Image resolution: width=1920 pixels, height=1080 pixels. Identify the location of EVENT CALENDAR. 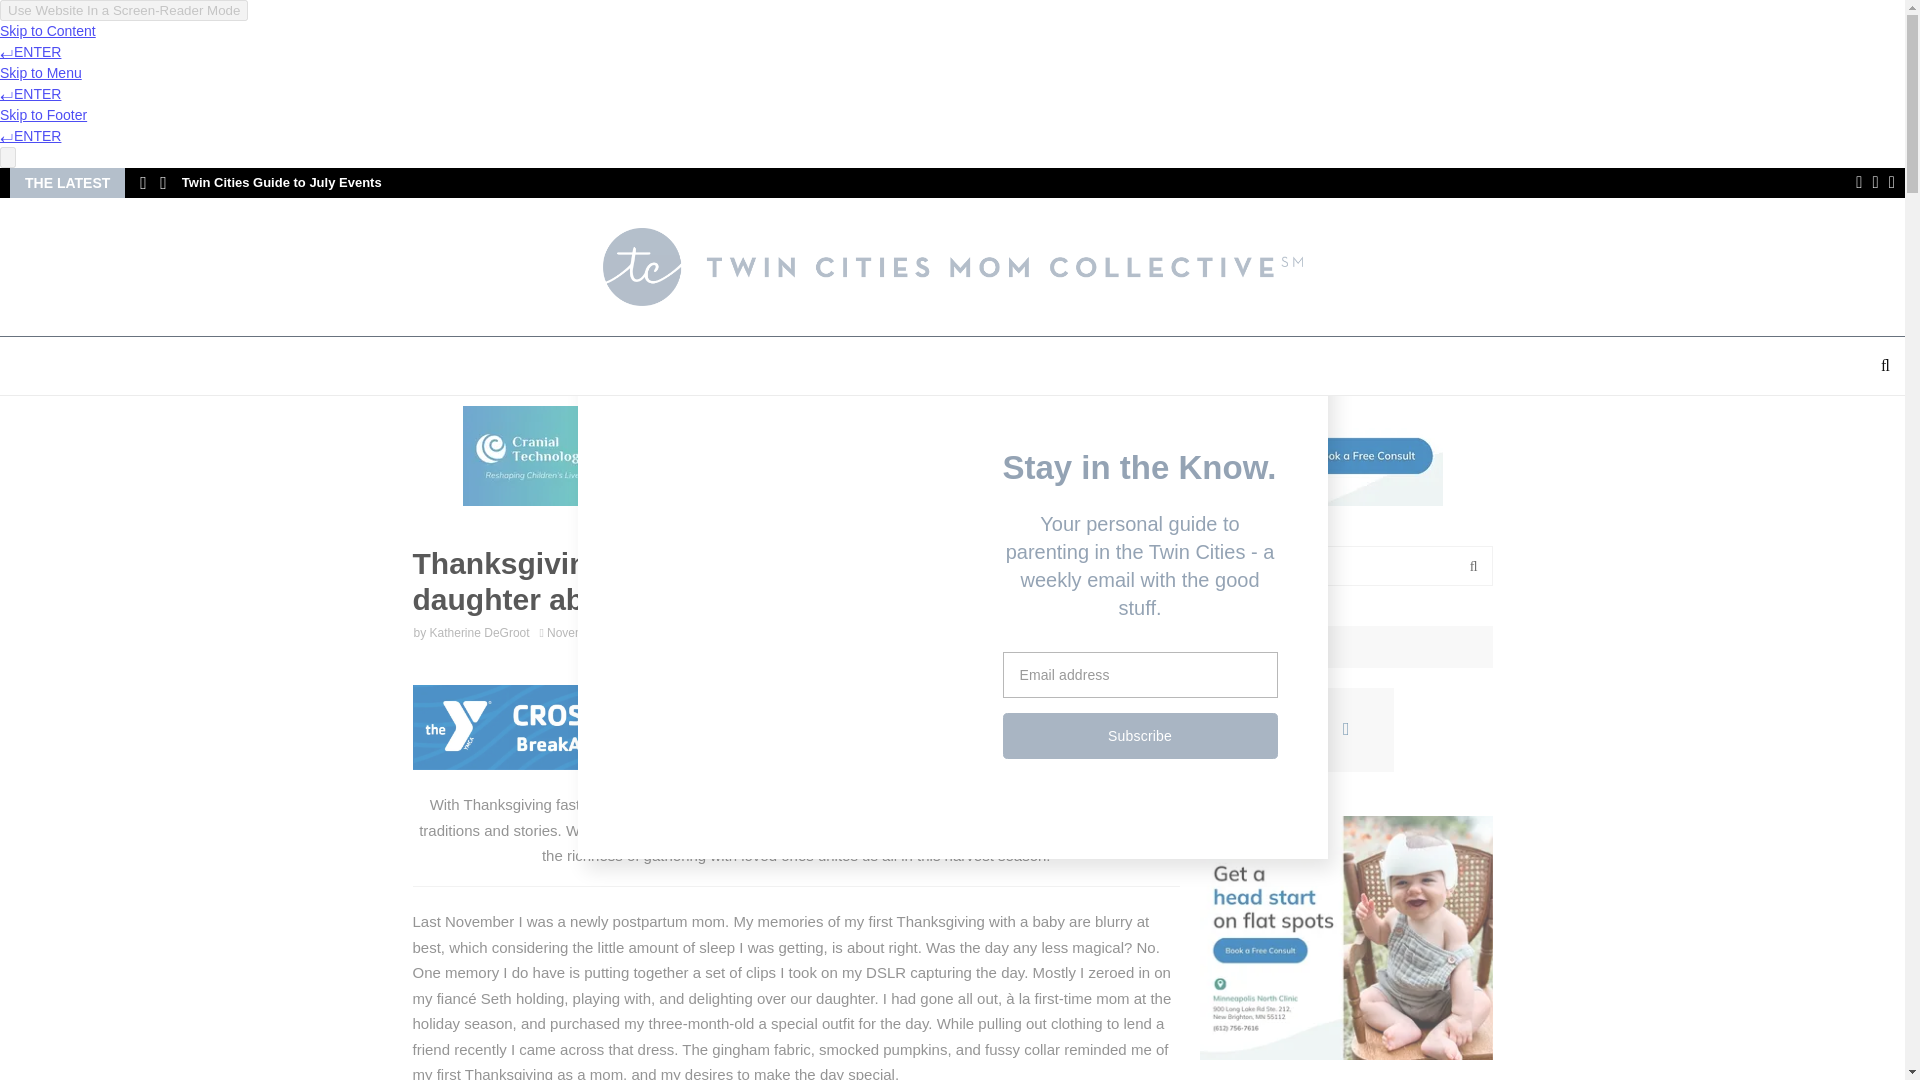
(868, 366).